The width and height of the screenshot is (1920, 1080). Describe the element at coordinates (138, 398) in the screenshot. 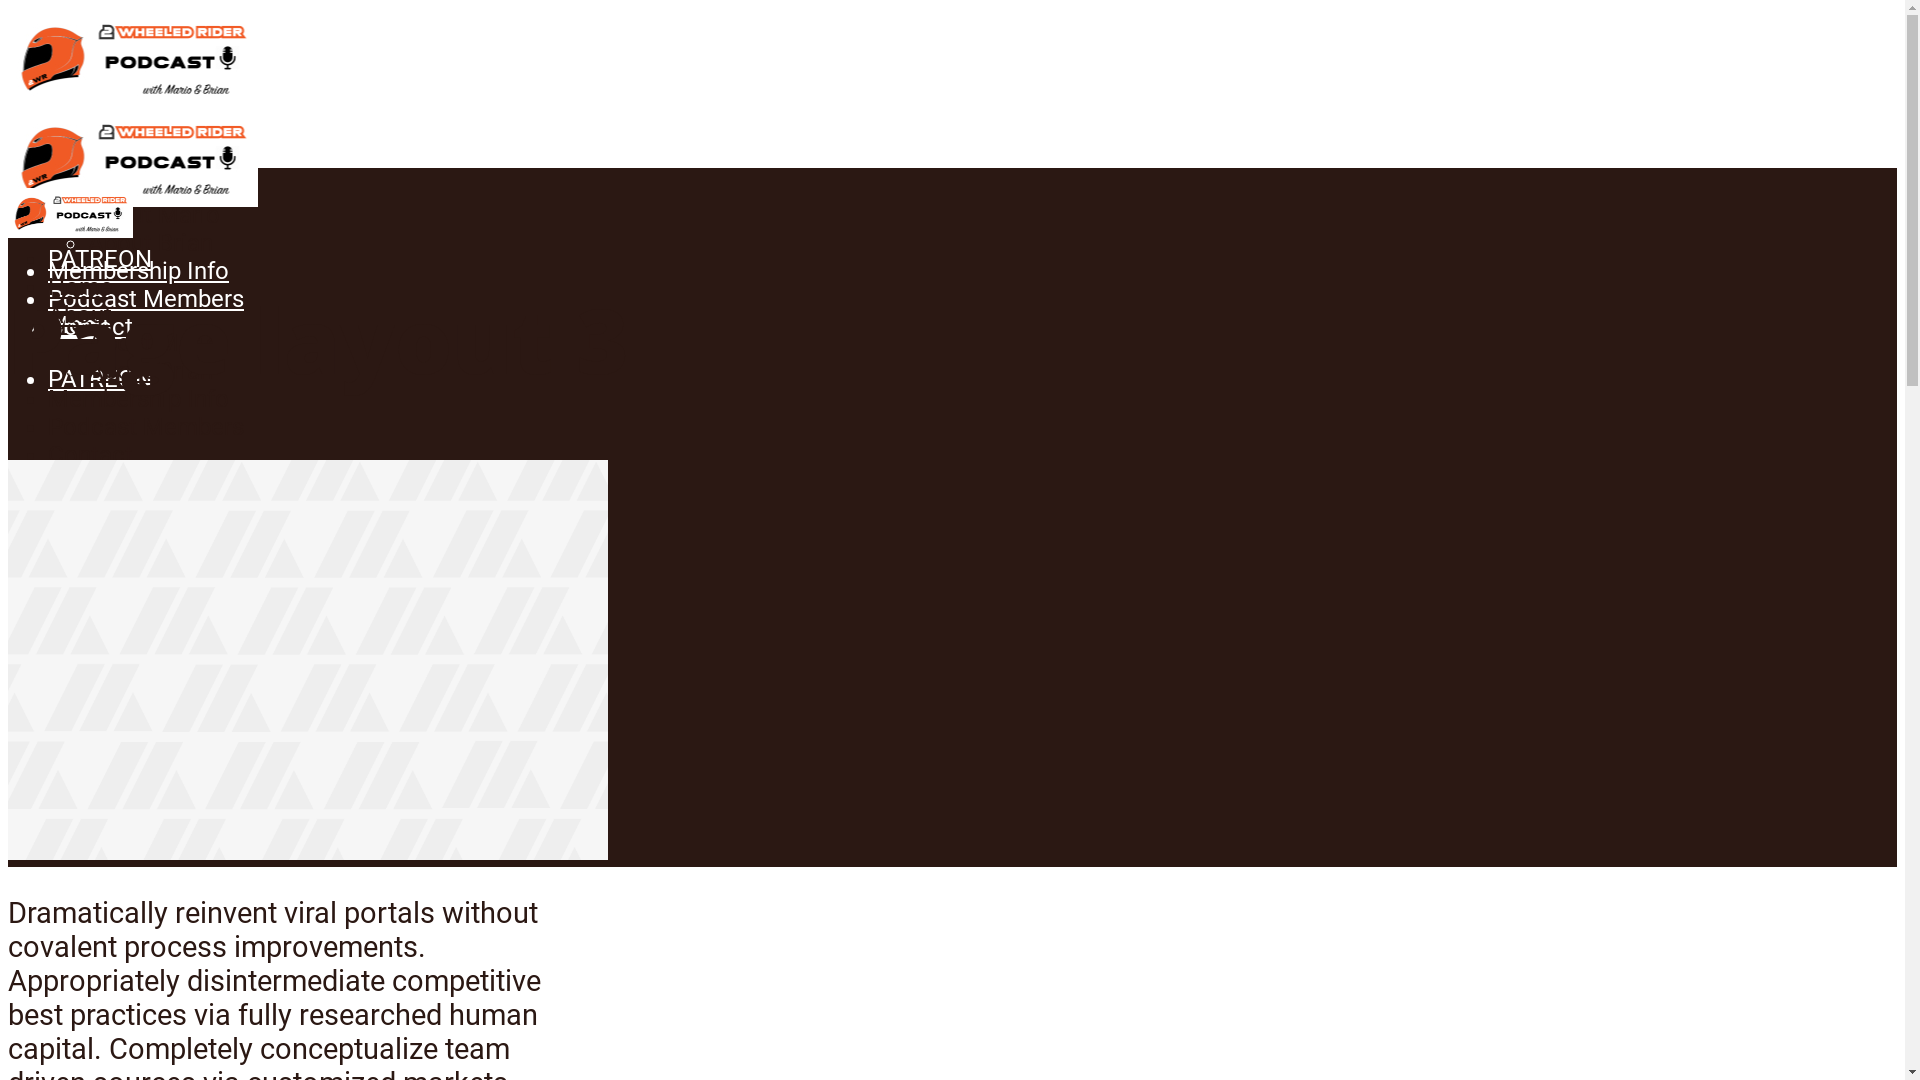

I see `Membership Info` at that location.